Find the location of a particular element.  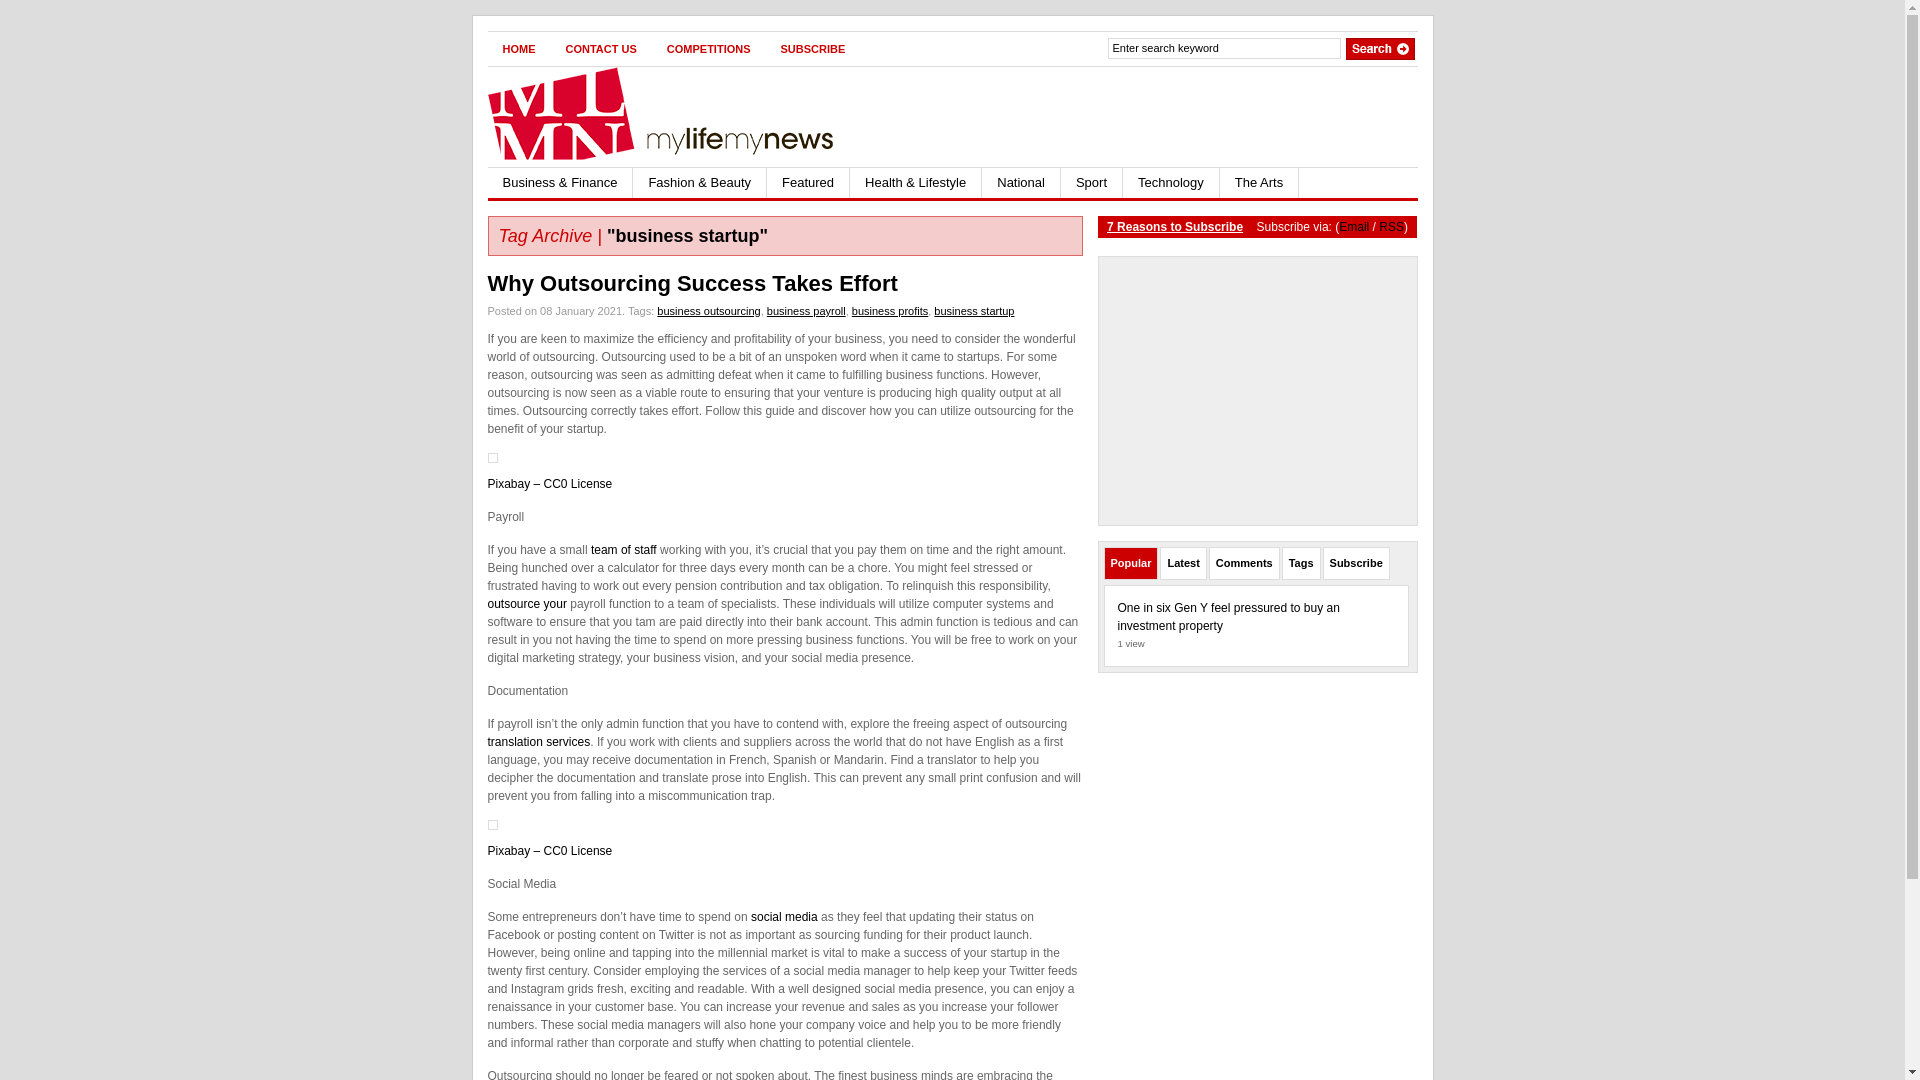

CONTACT US is located at coordinates (600, 49).